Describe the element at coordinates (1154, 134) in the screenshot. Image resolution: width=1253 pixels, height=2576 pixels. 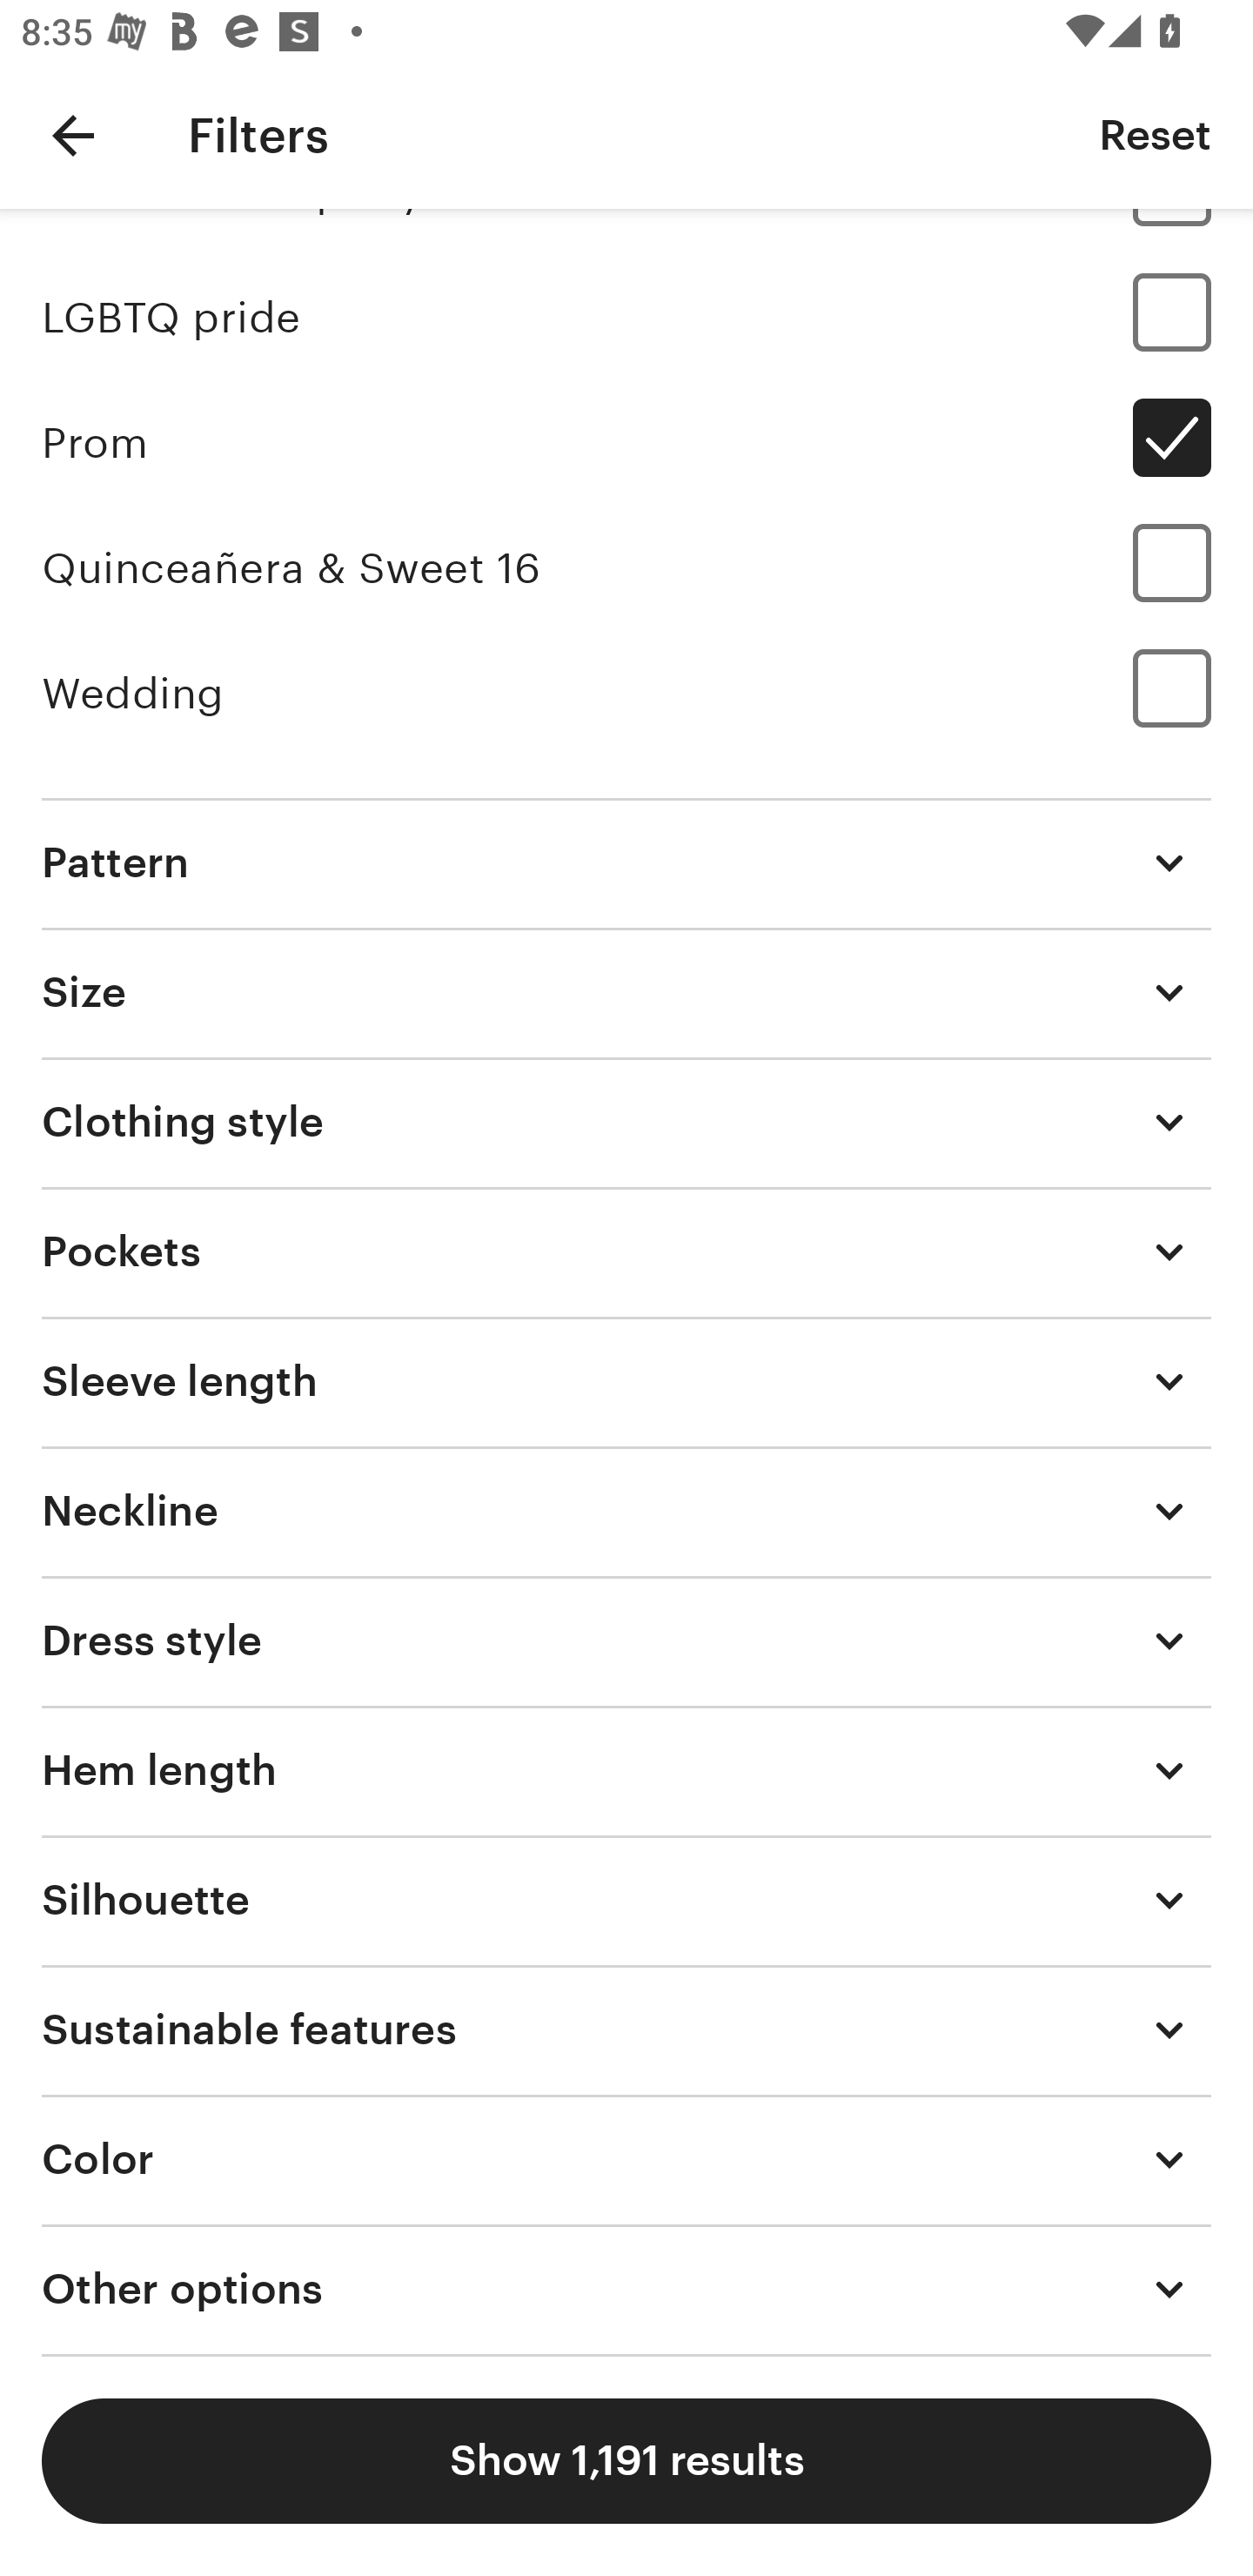
I see `Reset` at that location.